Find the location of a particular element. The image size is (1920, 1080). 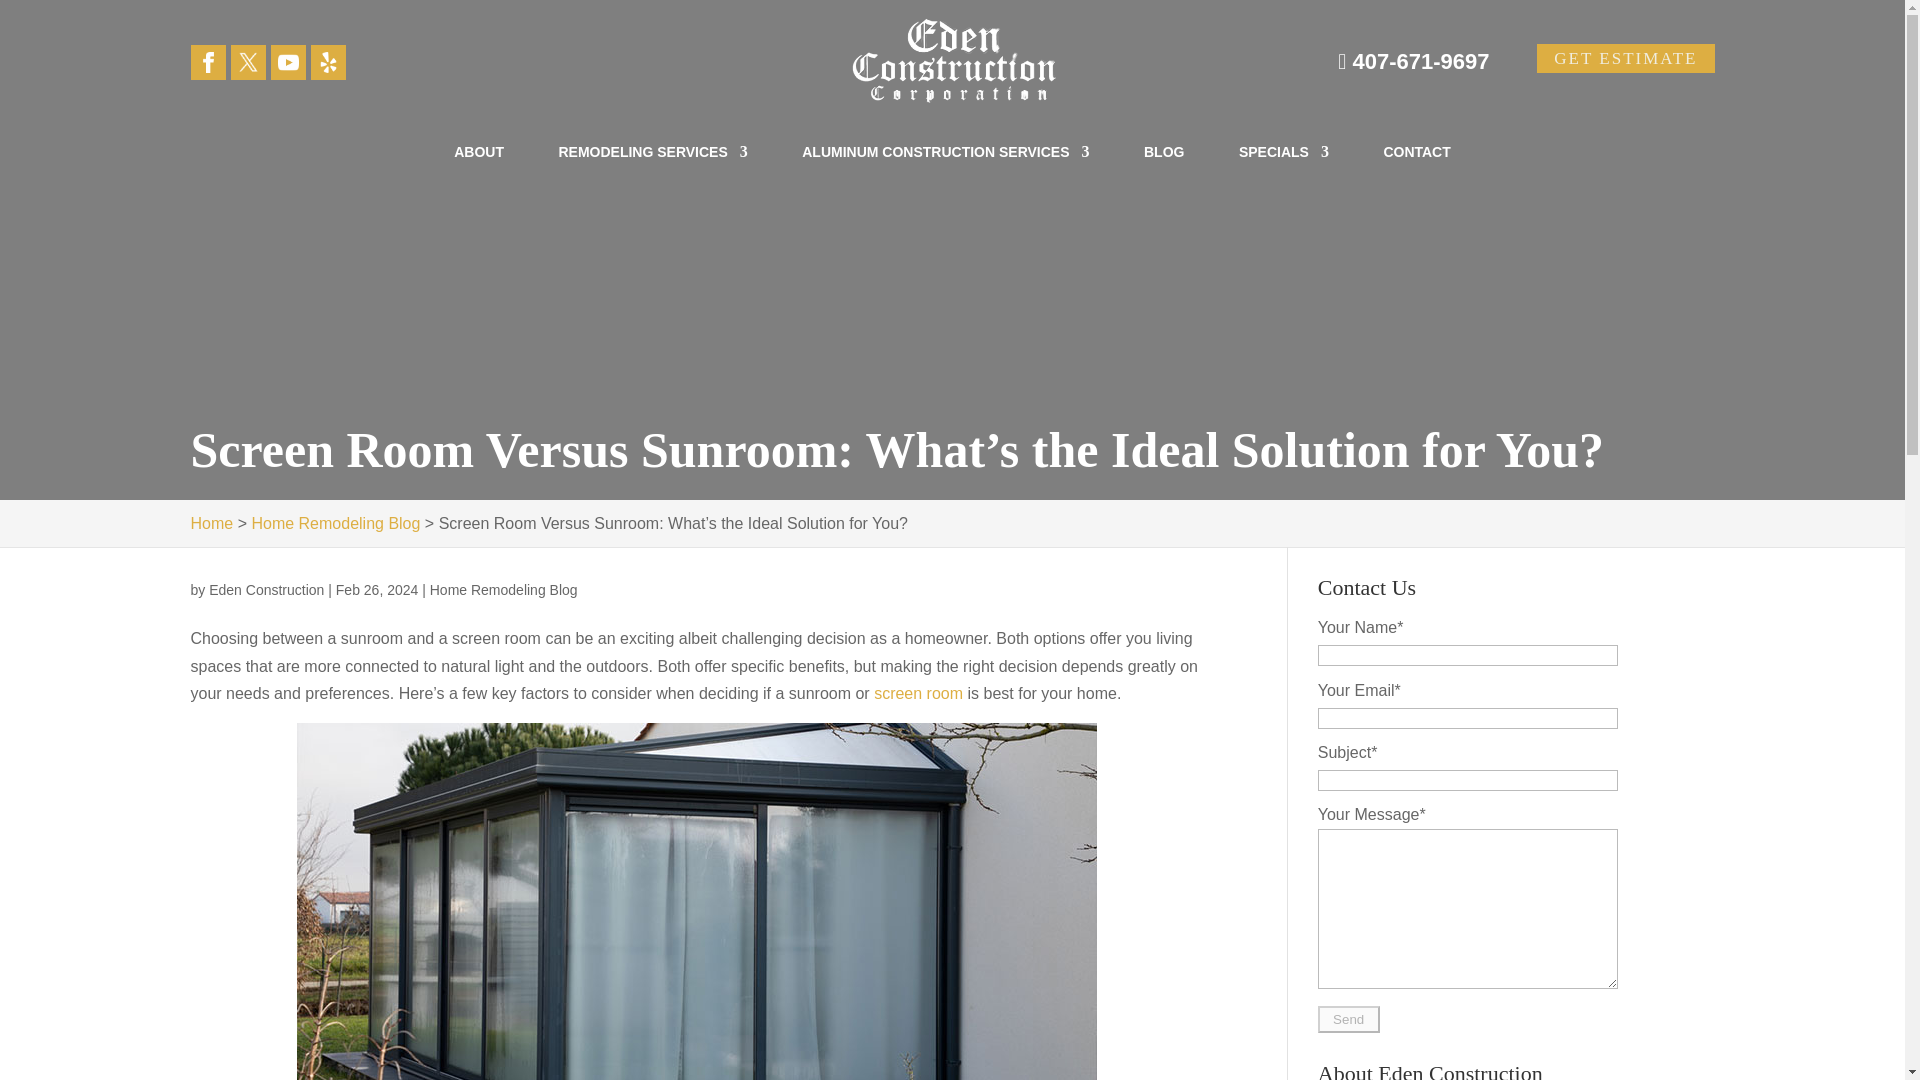

screen room is located at coordinates (918, 693).